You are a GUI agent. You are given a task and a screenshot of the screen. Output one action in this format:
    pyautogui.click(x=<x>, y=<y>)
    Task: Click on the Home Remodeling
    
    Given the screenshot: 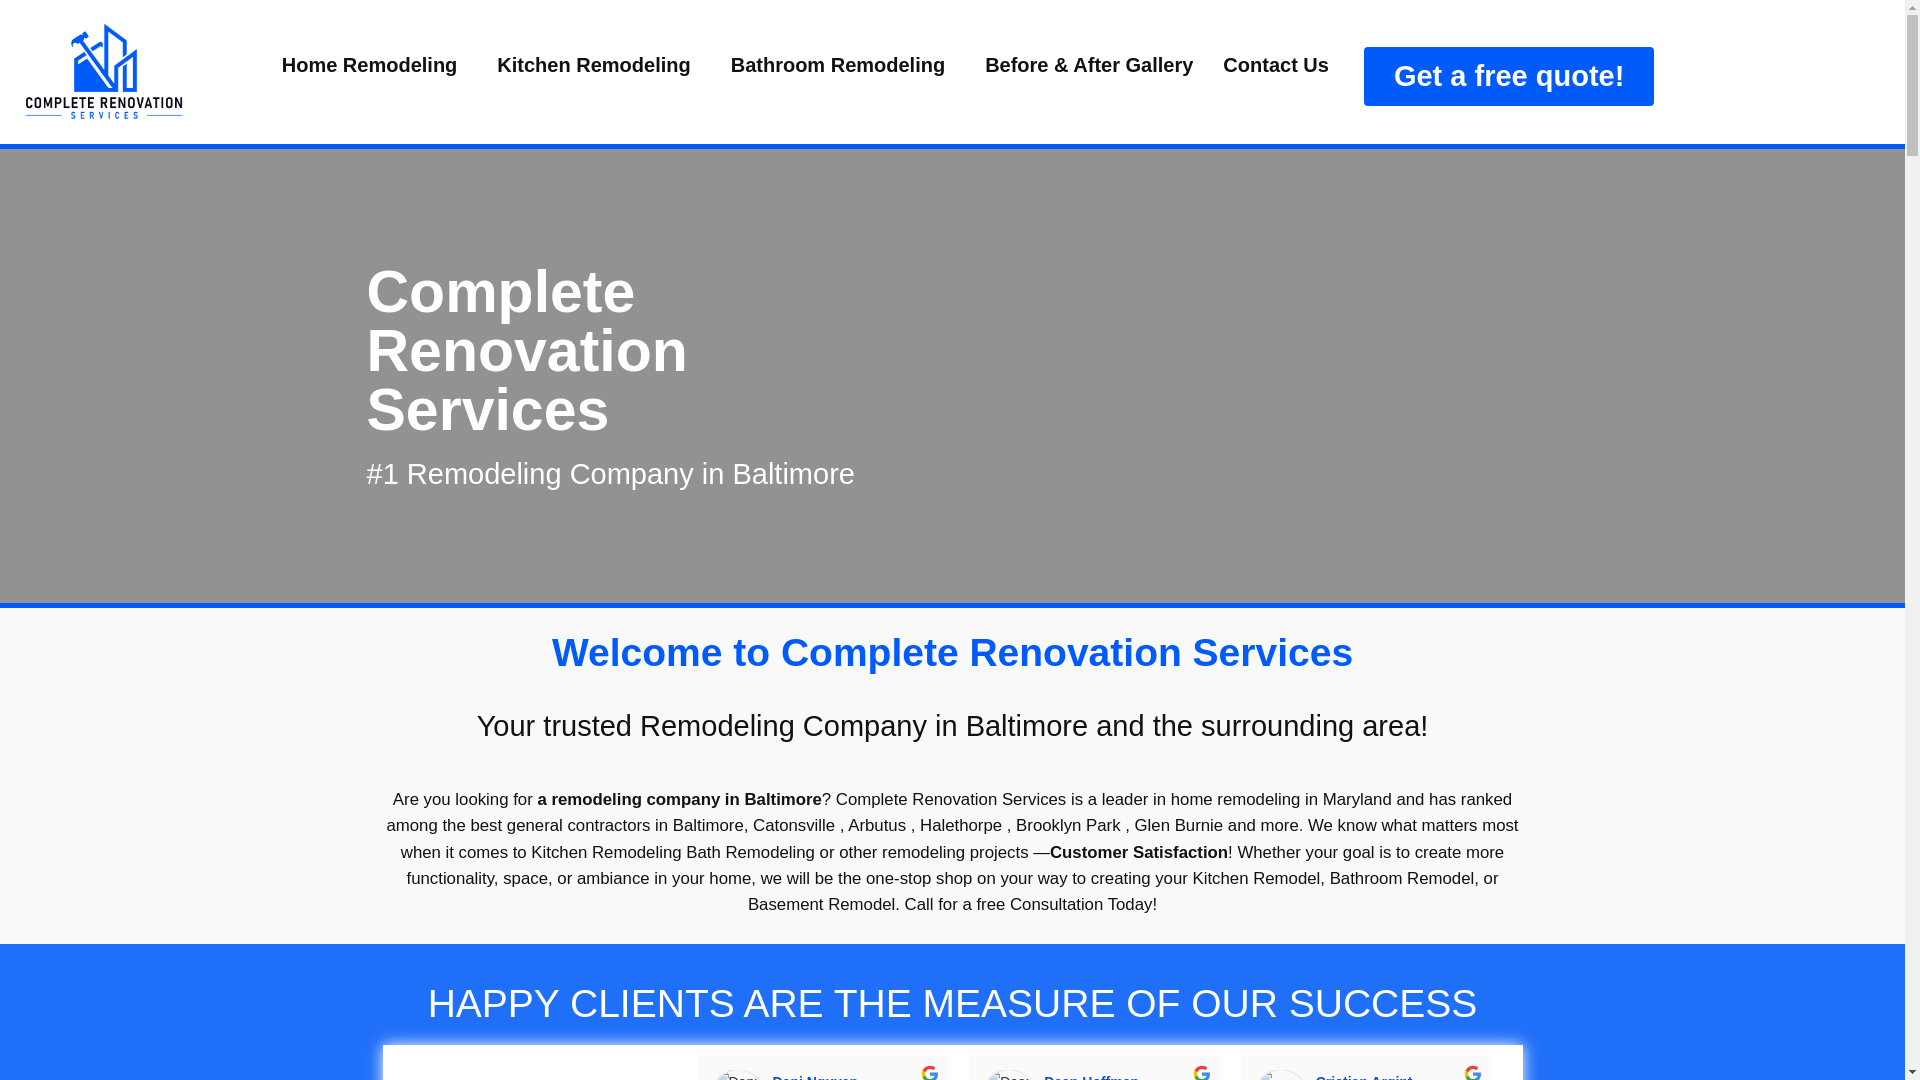 What is the action you would take?
    pyautogui.click(x=374, y=64)
    